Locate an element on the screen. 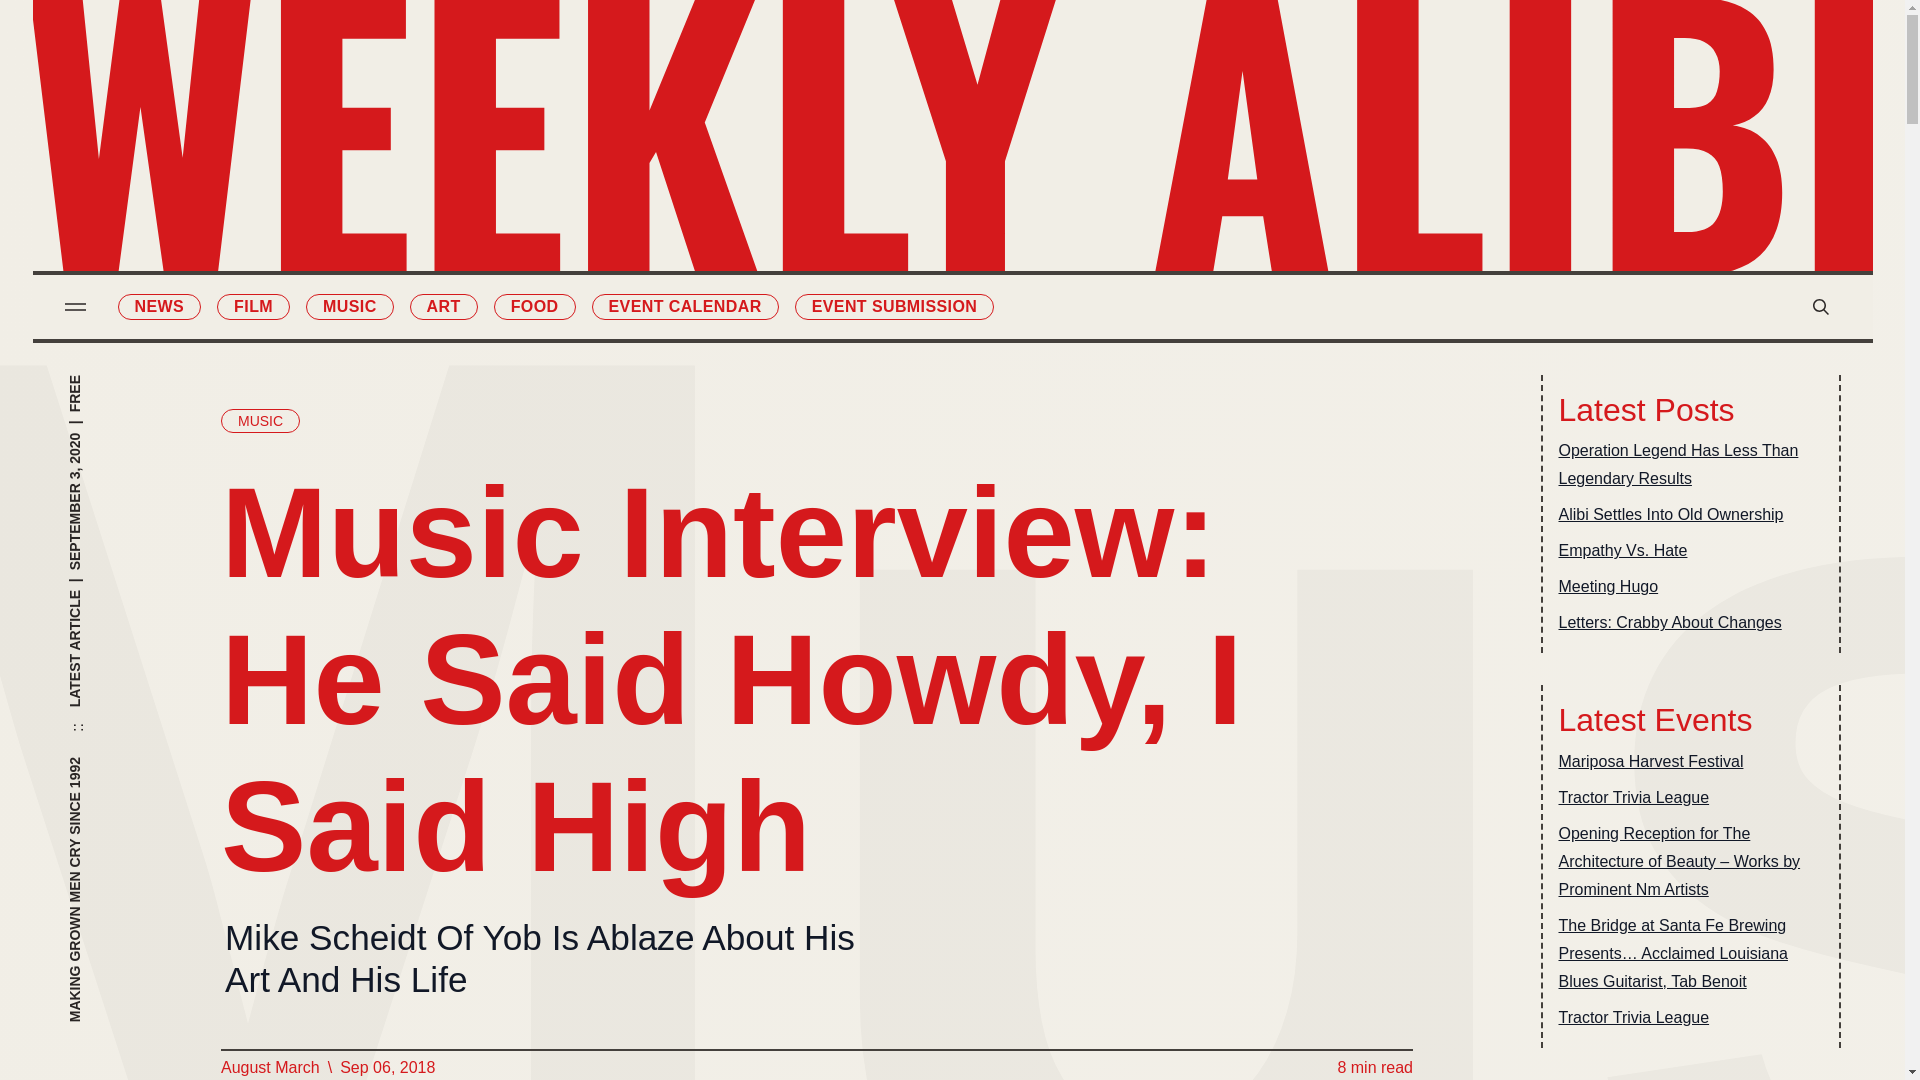 The height and width of the screenshot is (1080, 1920). EVENT SUBMISSION is located at coordinates (894, 306).